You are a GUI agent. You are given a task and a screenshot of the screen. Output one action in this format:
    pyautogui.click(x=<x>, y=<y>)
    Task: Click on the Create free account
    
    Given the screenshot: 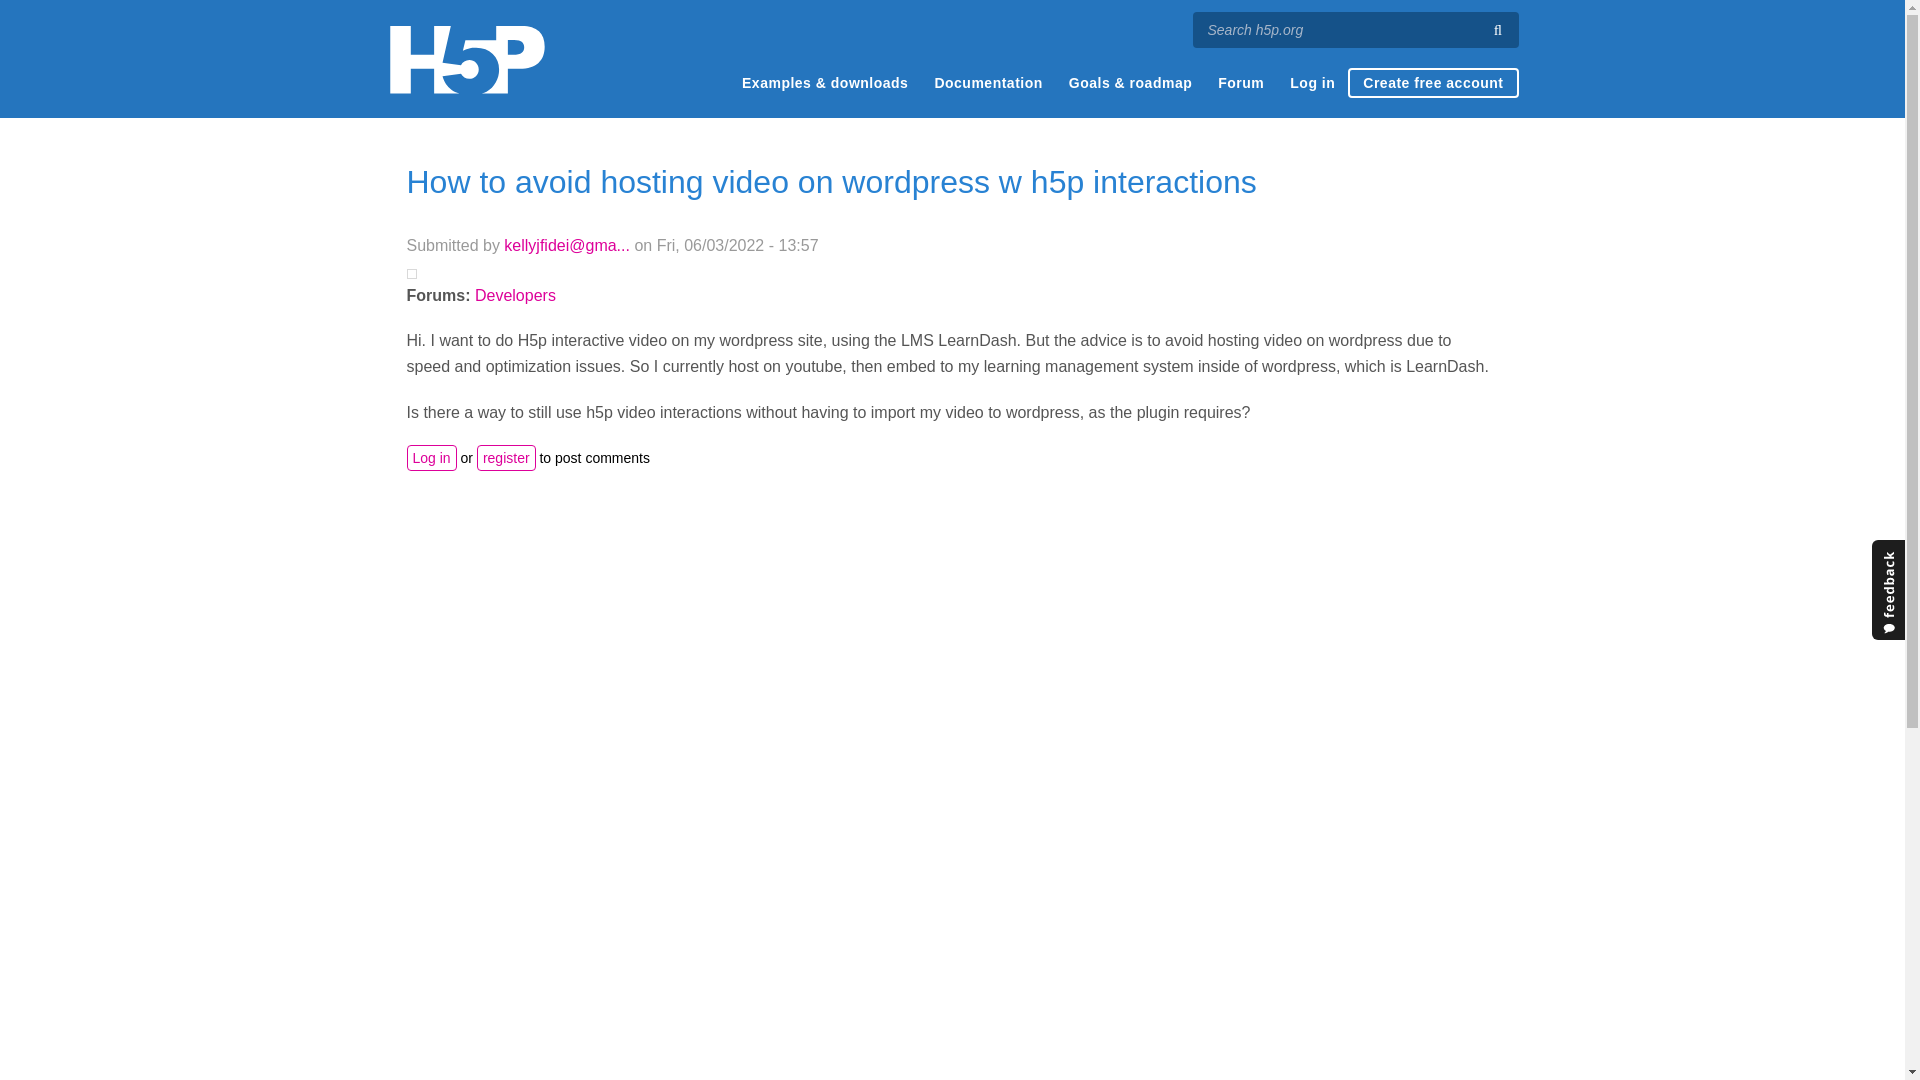 What is the action you would take?
    pyautogui.click(x=1432, y=83)
    